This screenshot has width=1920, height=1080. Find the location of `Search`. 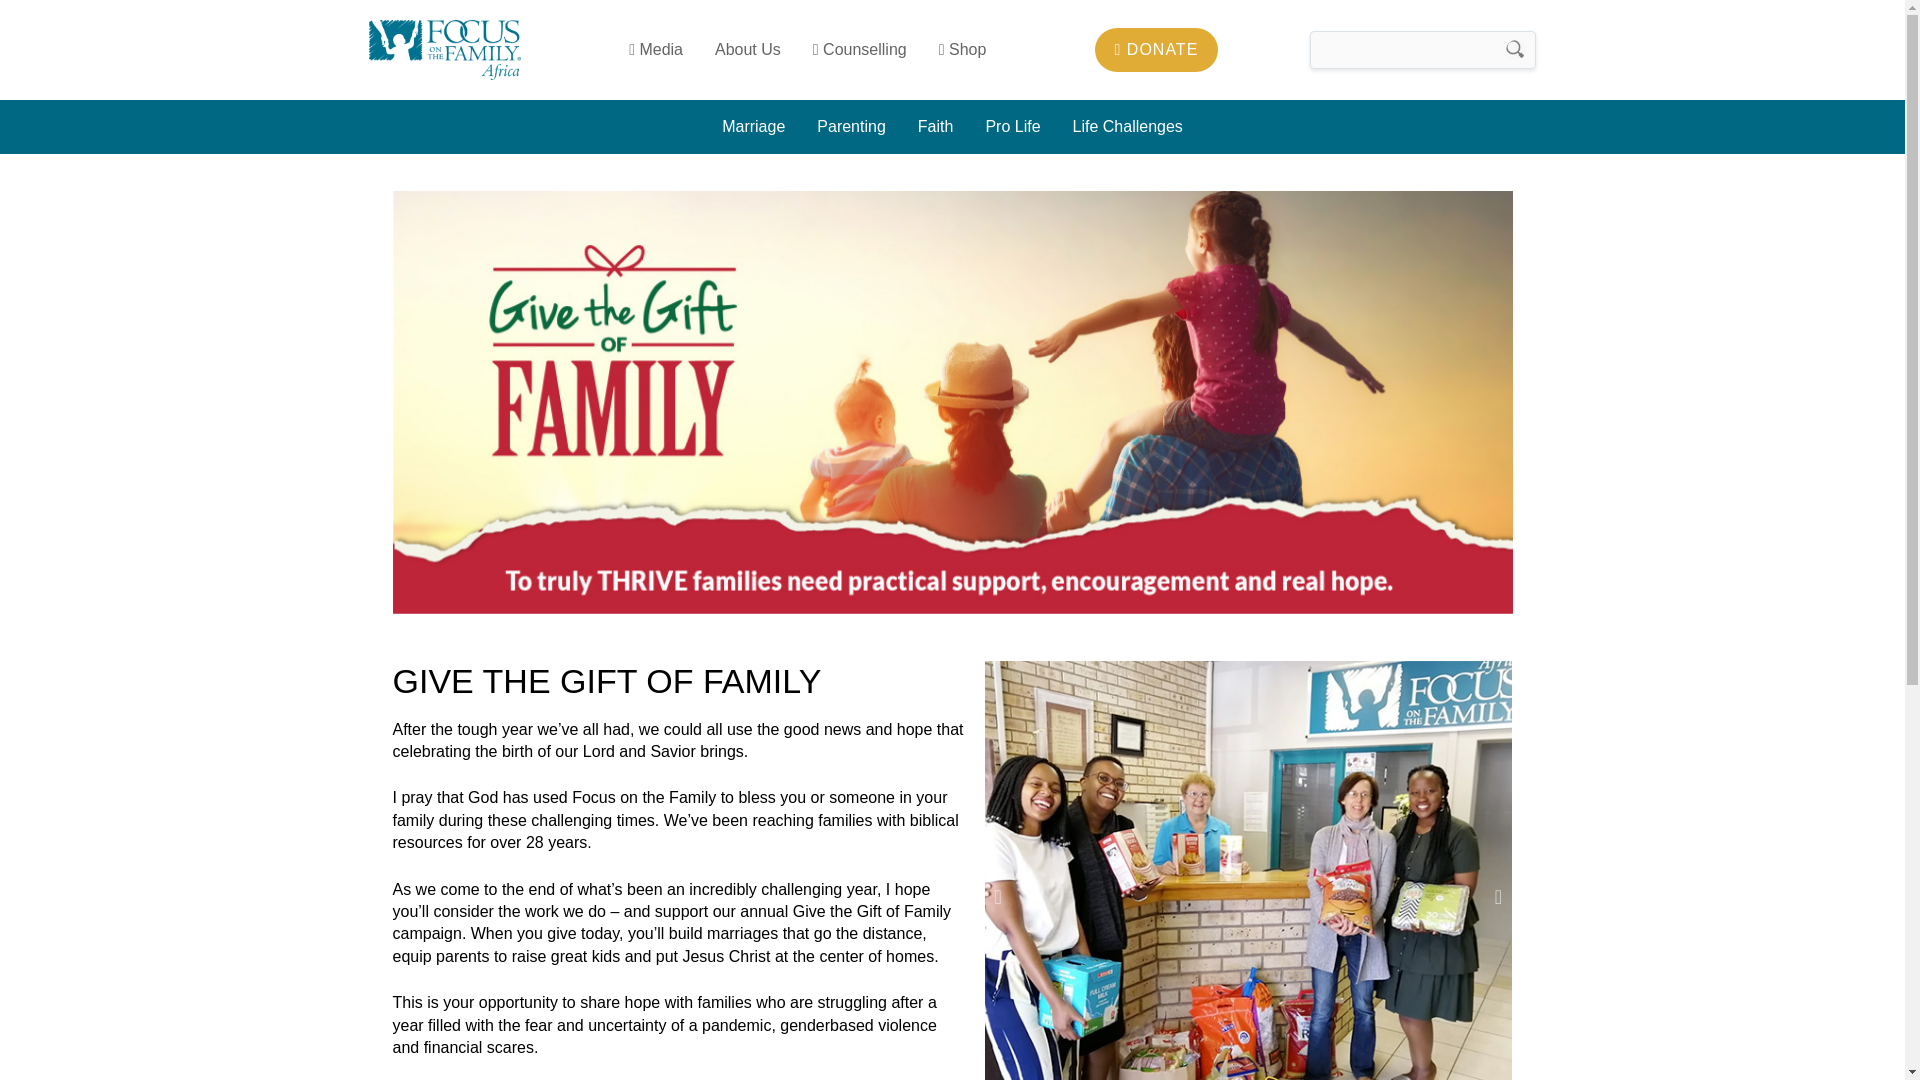

Search is located at coordinates (1516, 50).